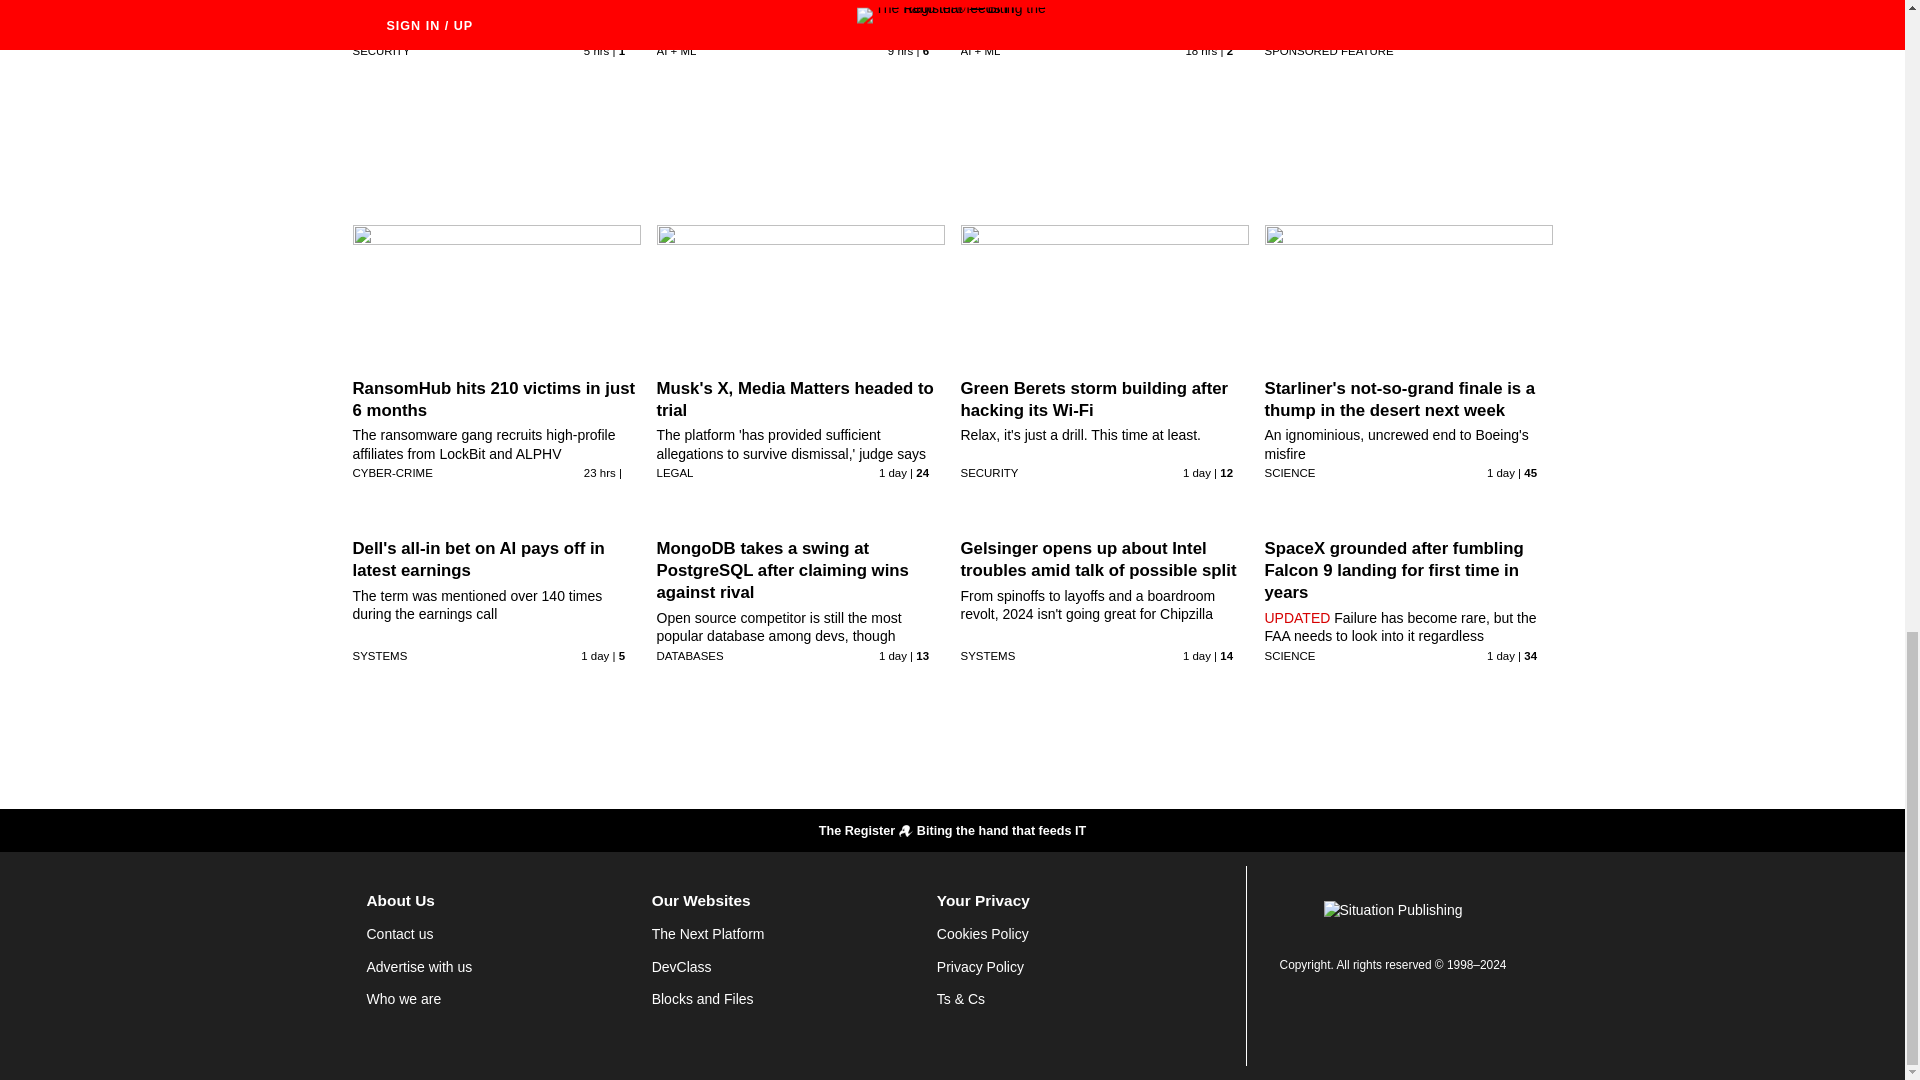  Describe the element at coordinates (1196, 472) in the screenshot. I see `30 Aug 2024 21:0` at that location.